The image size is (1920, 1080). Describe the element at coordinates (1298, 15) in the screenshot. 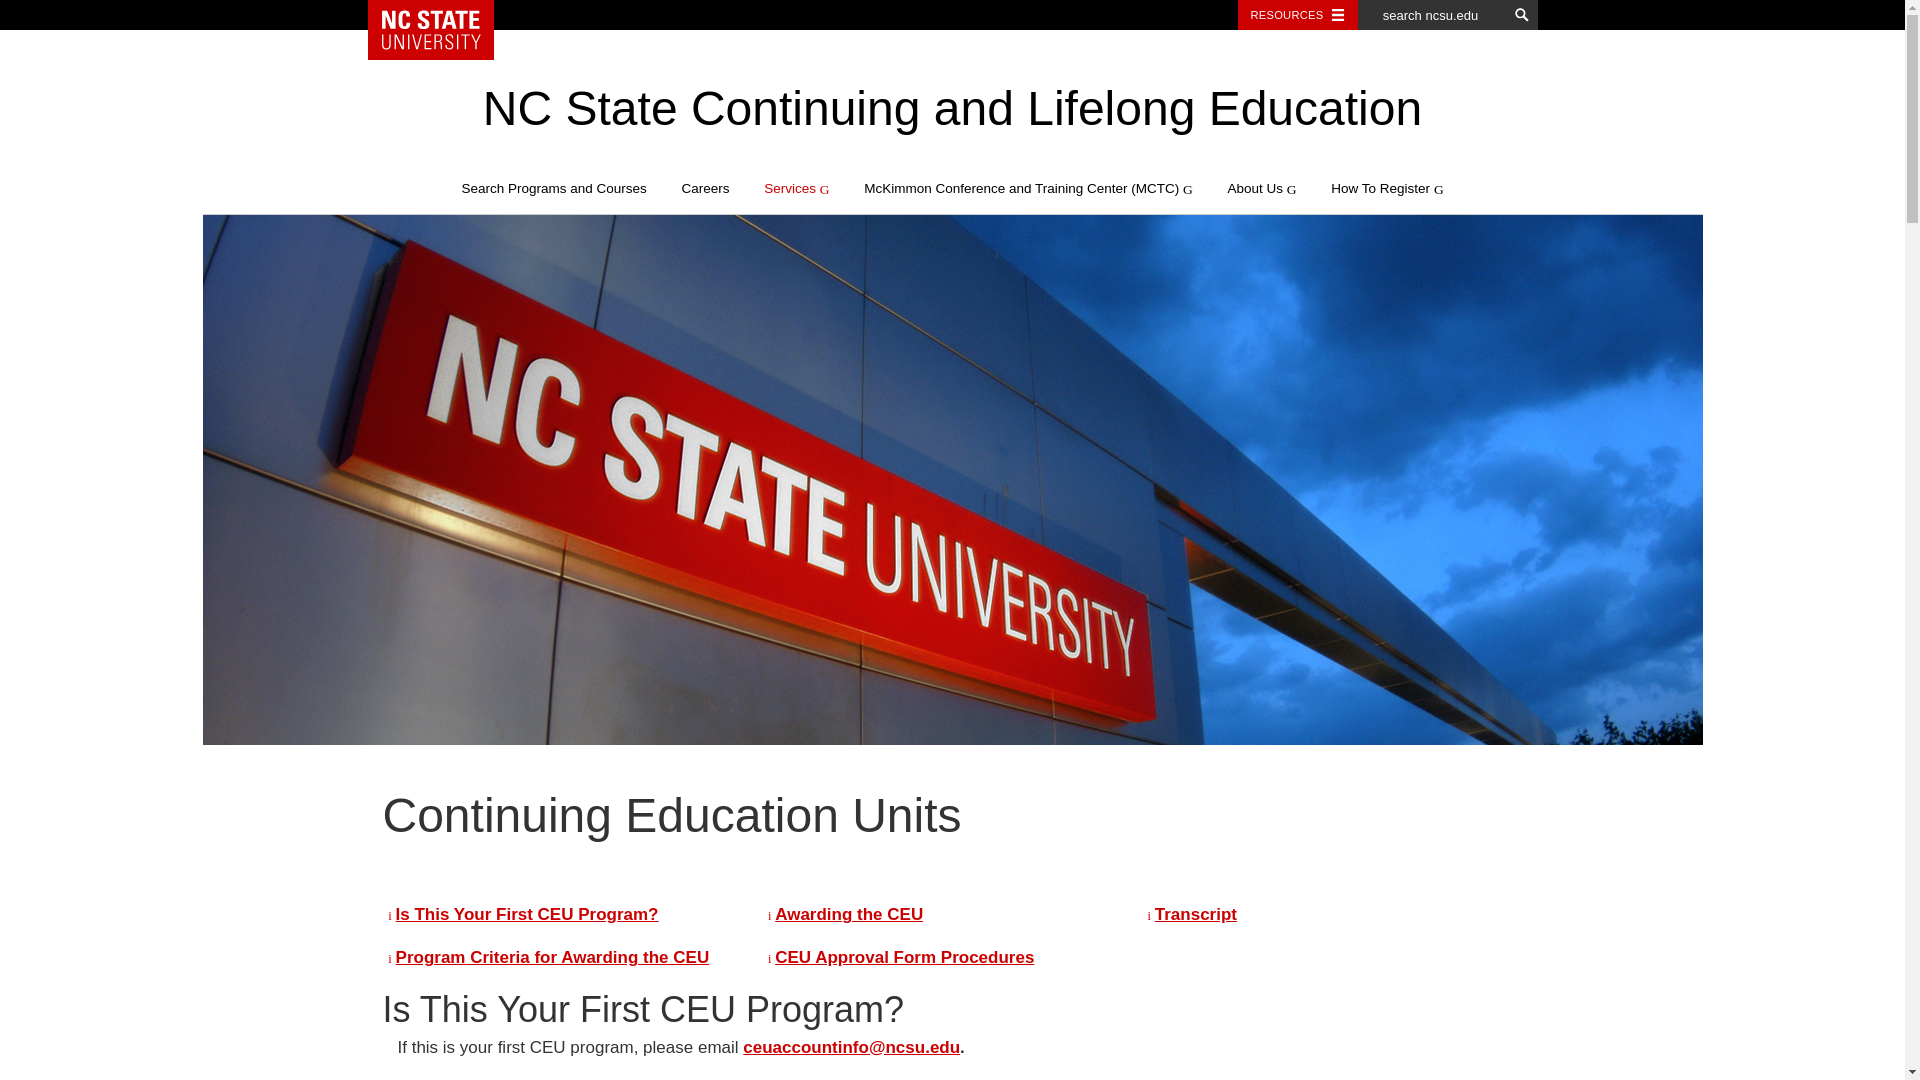

I see `RESOURCES` at that location.